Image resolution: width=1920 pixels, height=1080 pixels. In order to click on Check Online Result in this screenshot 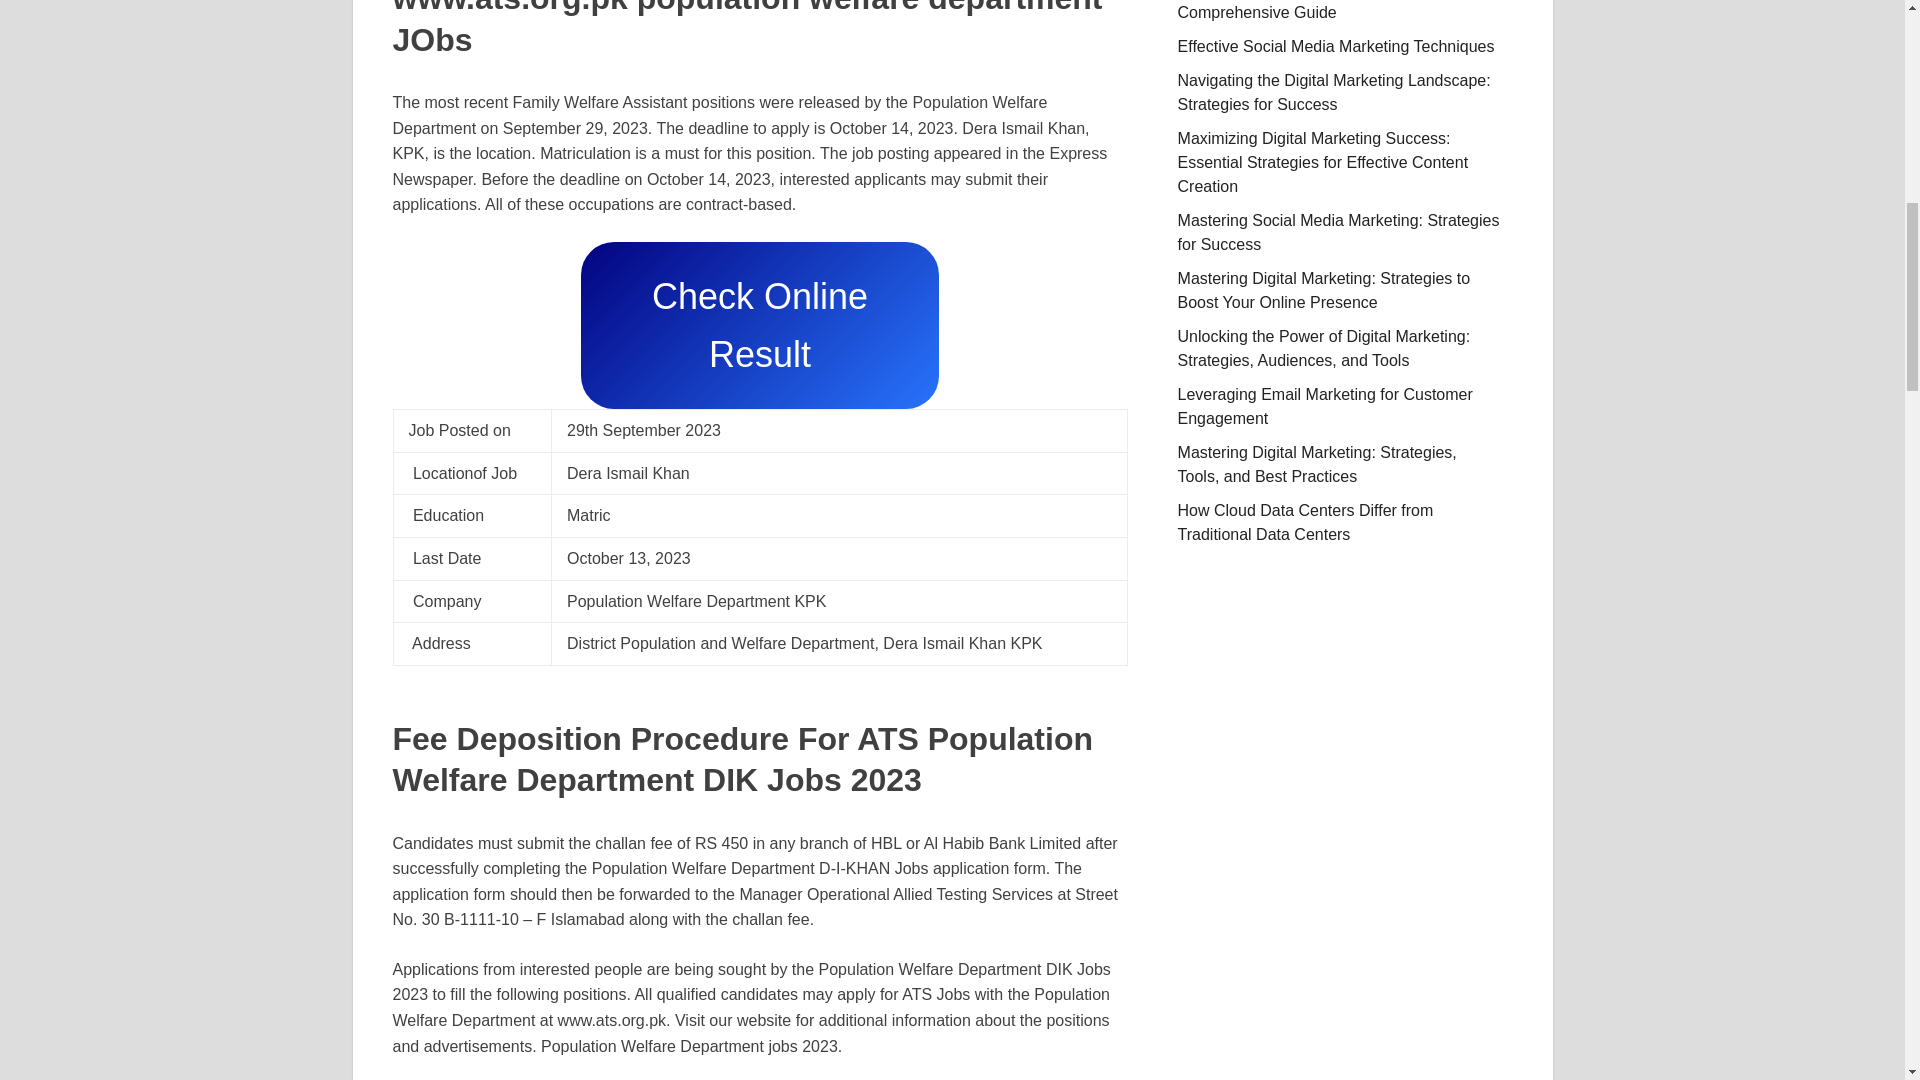, I will do `click(760, 325)`.